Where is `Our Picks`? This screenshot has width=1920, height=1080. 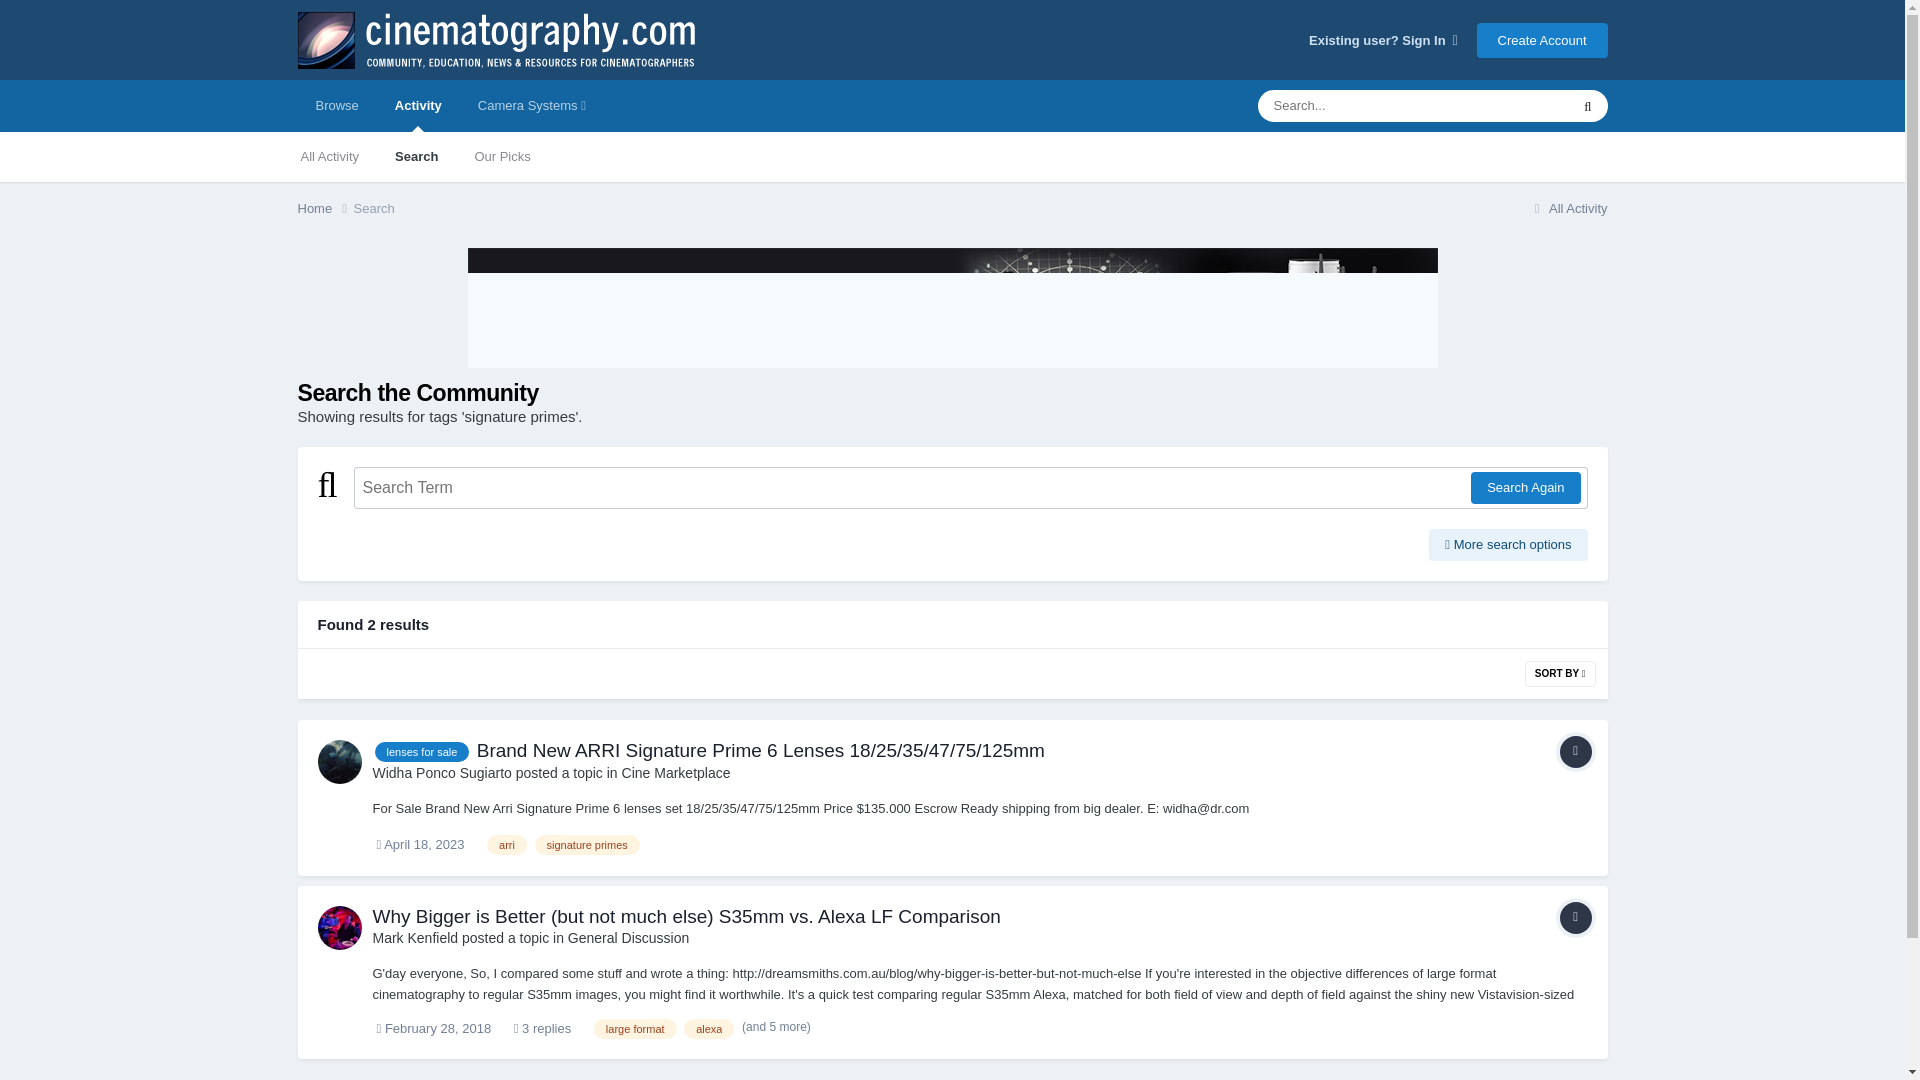
Our Picks is located at coordinates (502, 156).